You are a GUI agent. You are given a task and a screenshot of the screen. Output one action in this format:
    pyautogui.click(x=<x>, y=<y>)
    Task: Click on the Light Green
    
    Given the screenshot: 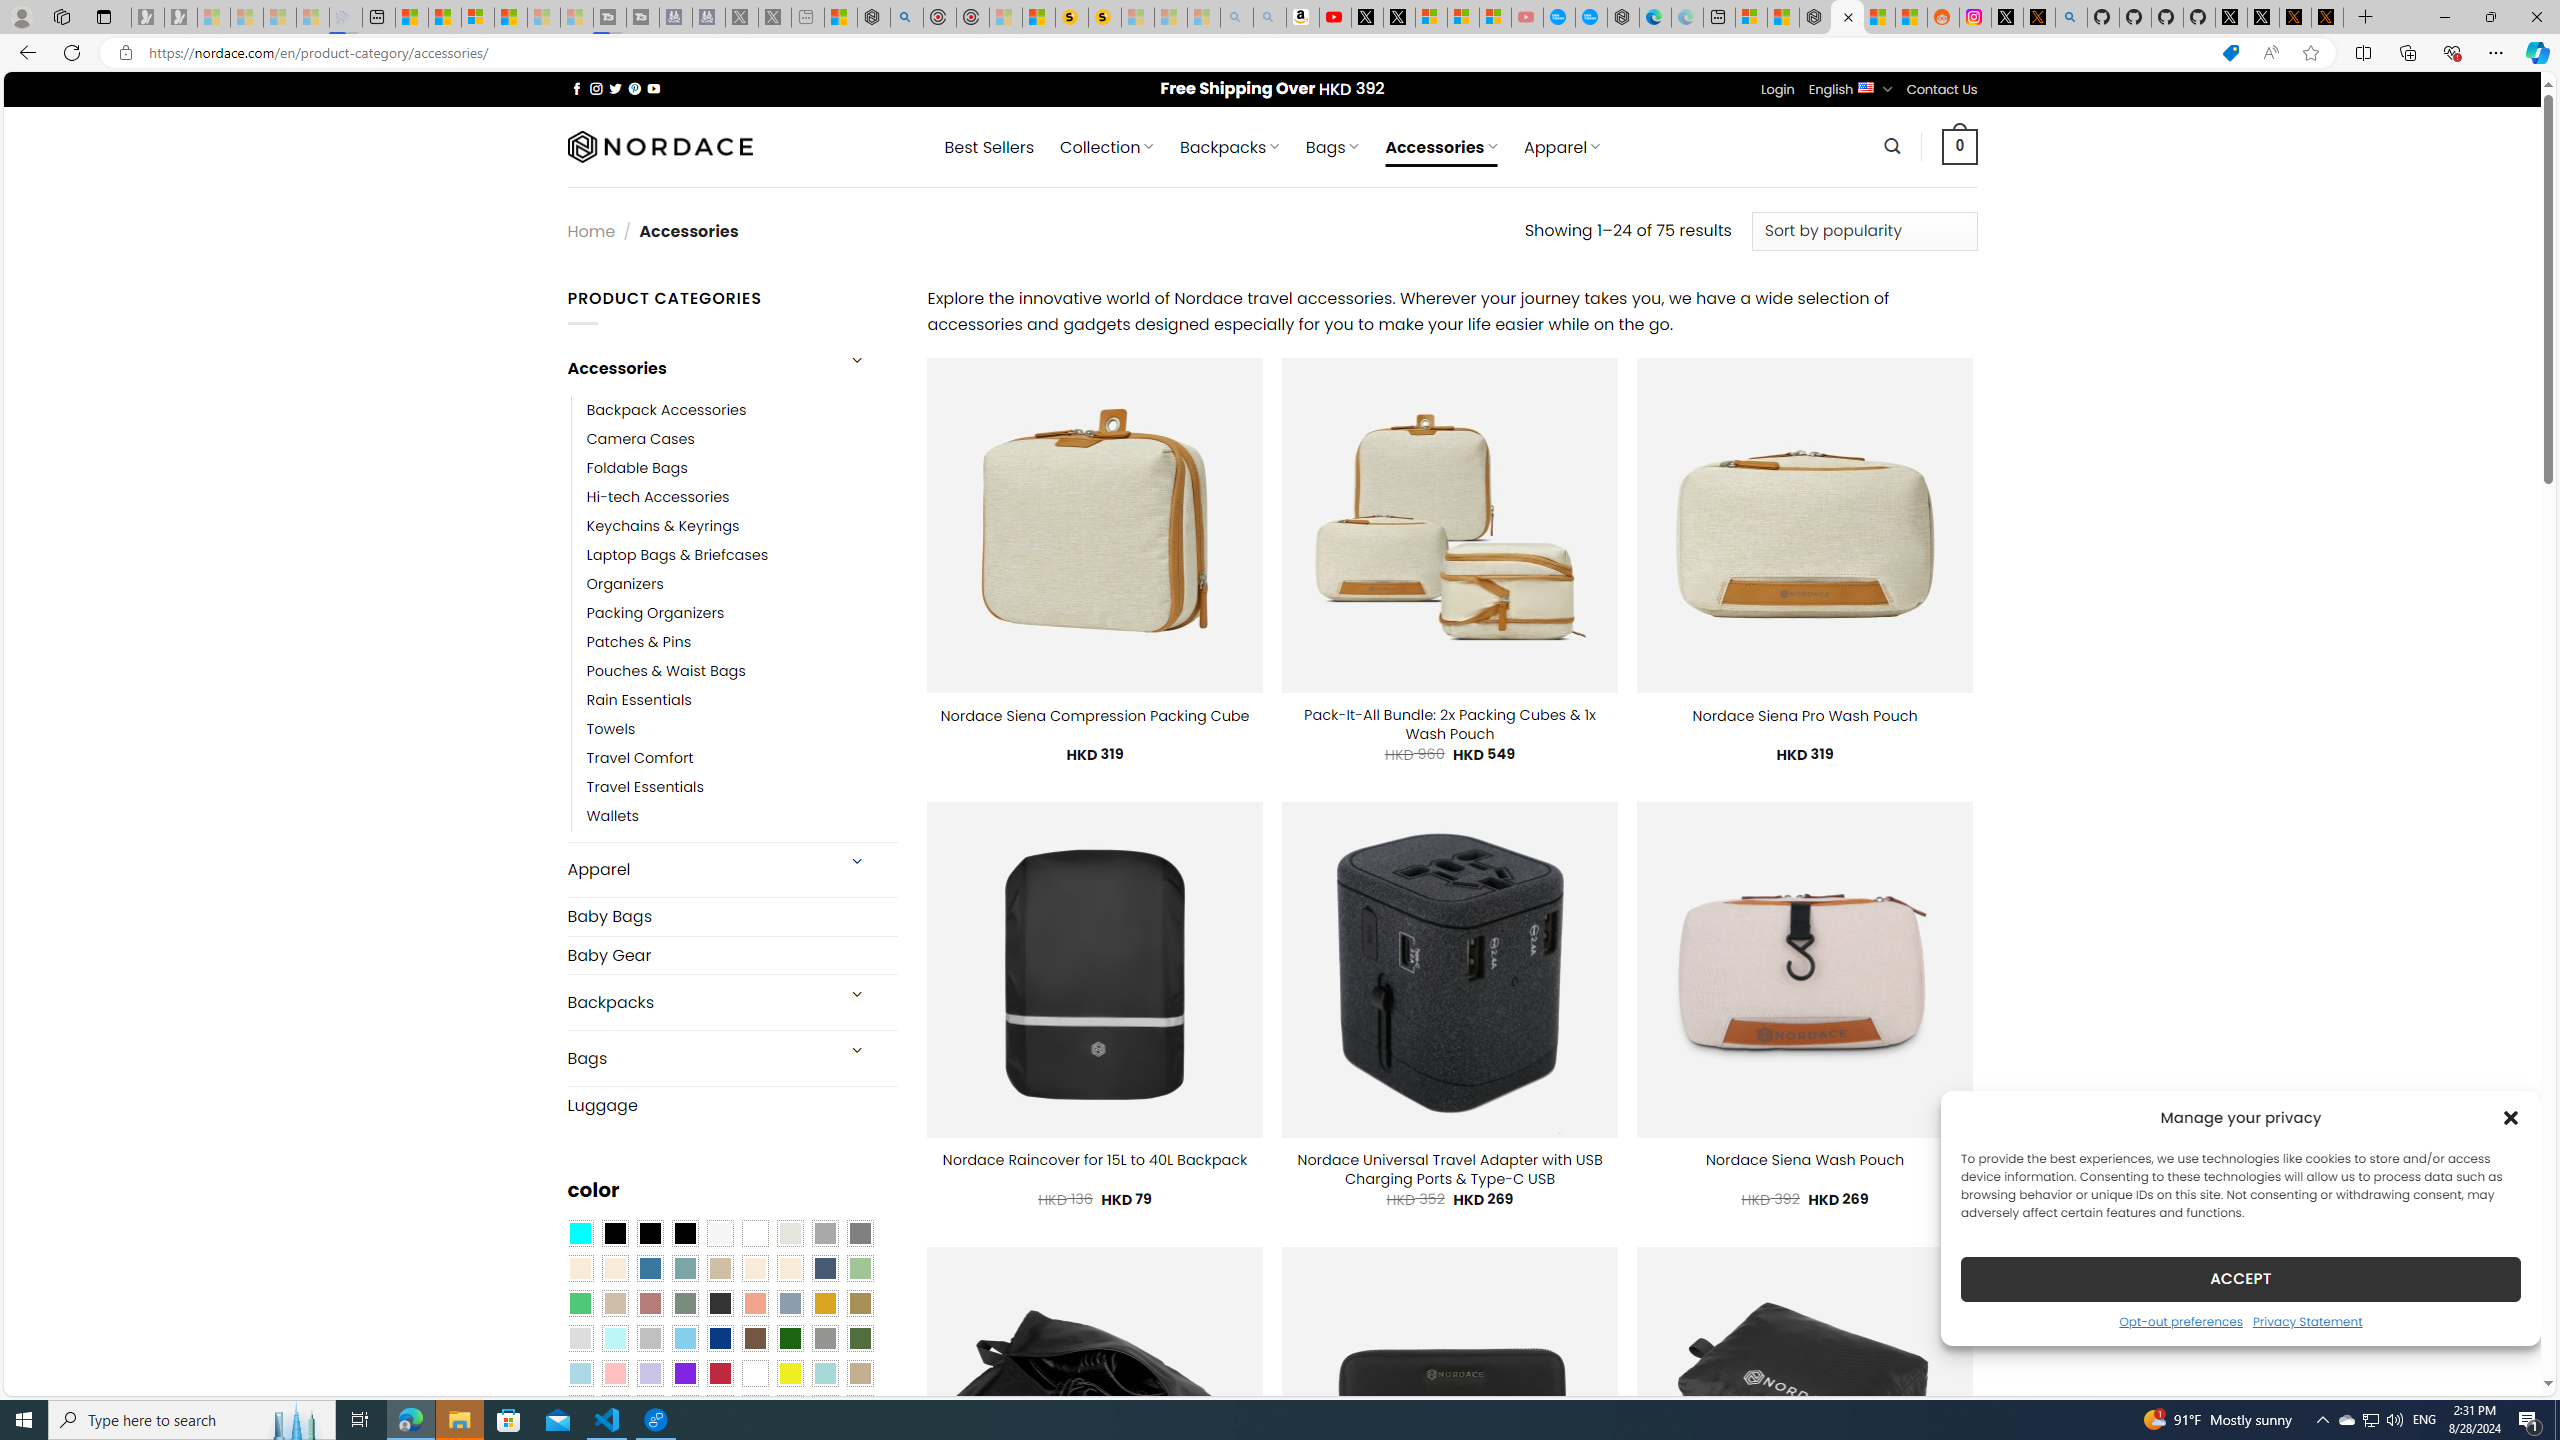 What is the action you would take?
    pyautogui.click(x=860, y=1268)
    